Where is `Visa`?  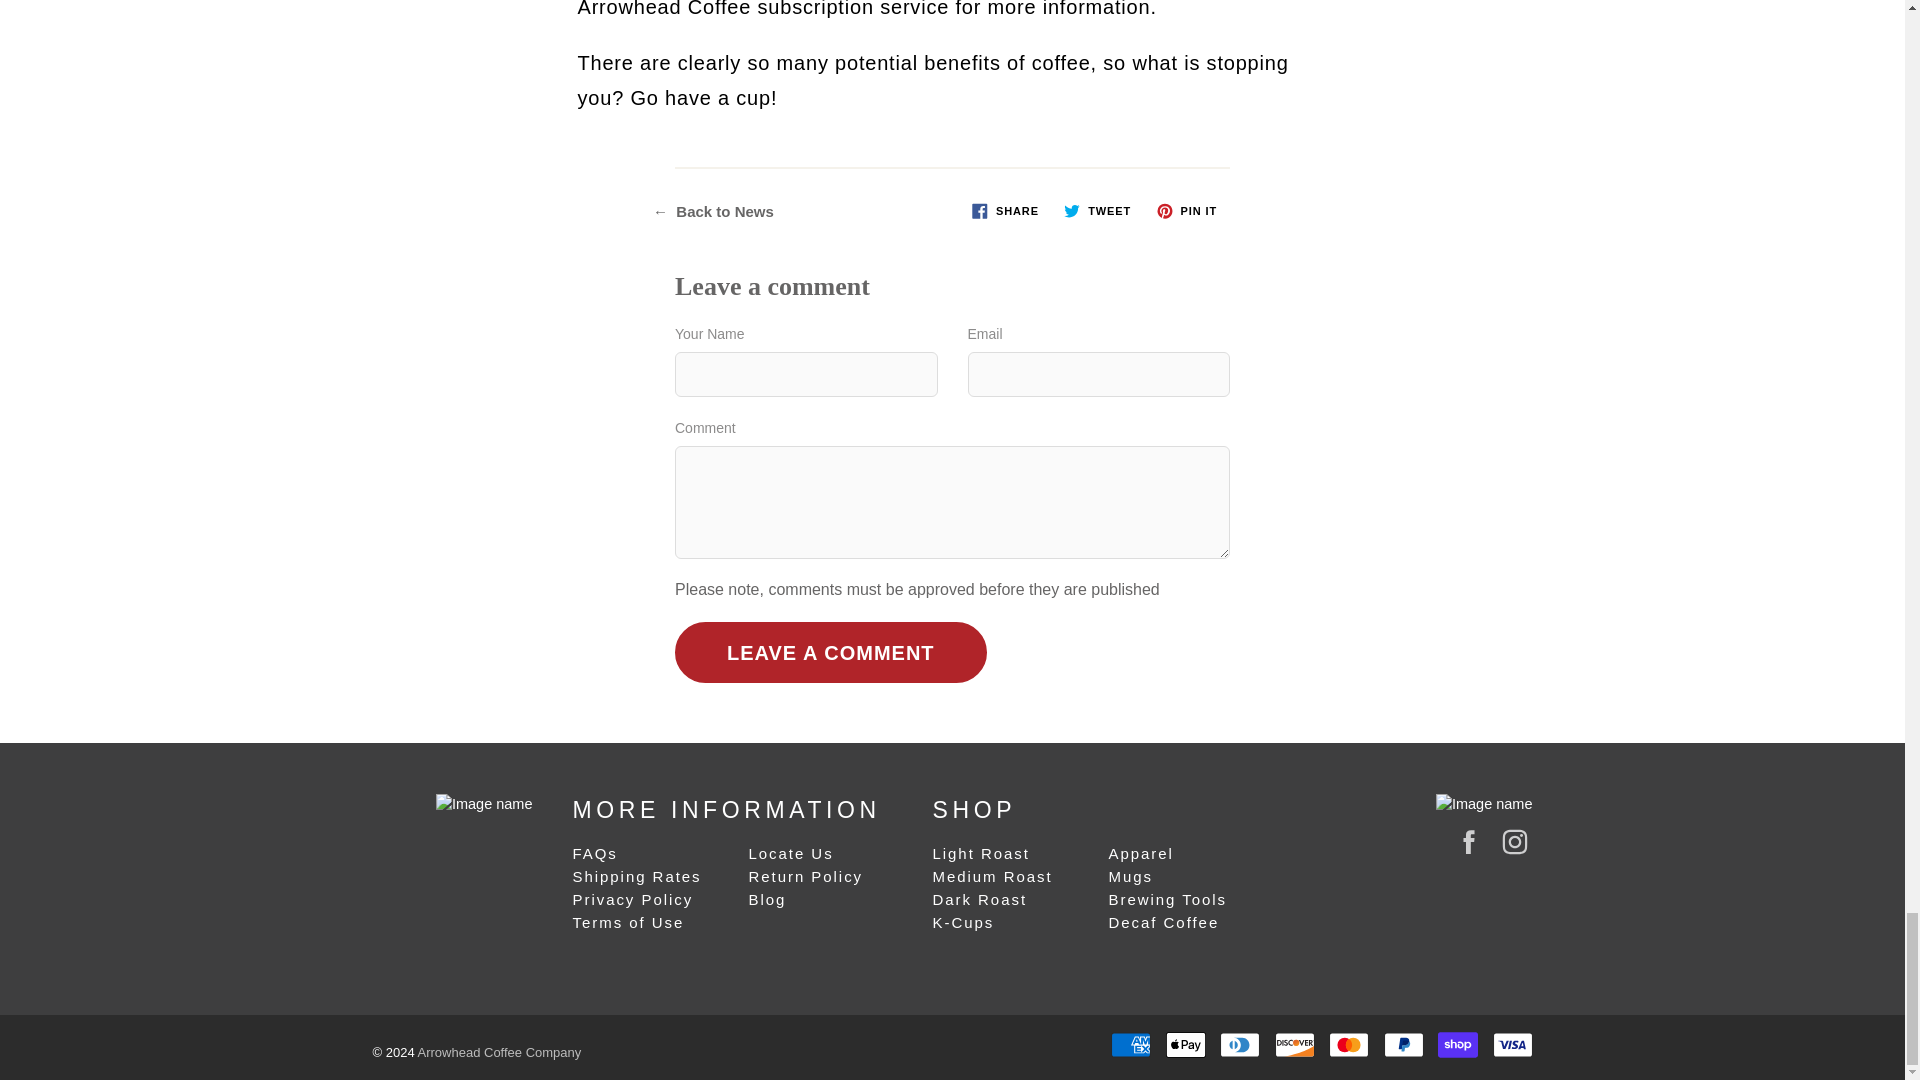 Visa is located at coordinates (1512, 1044).